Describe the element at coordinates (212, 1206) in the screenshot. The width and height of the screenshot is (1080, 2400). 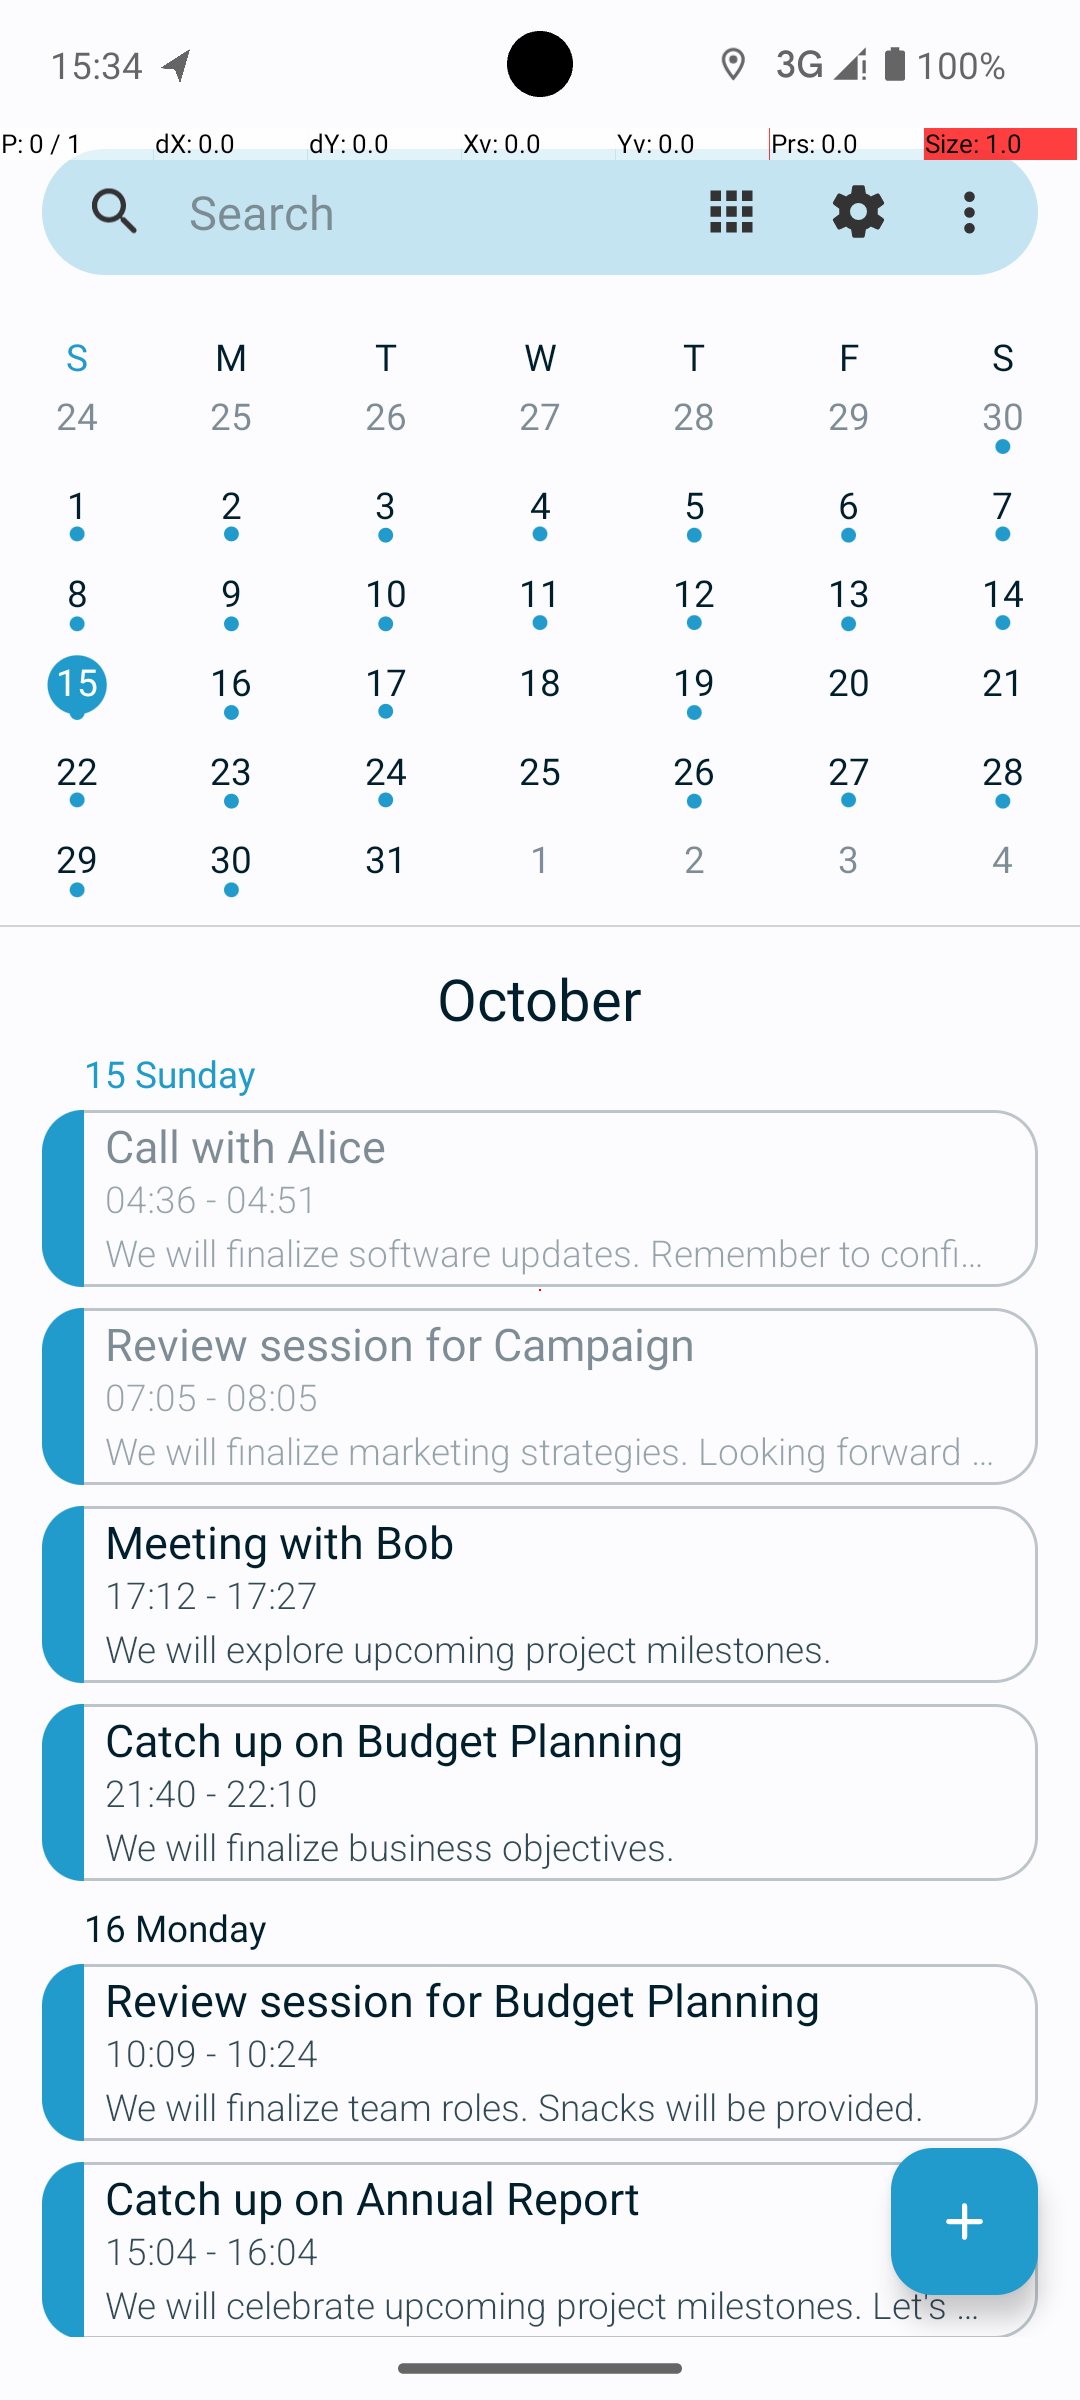
I see `04:36 - 04:51` at that location.